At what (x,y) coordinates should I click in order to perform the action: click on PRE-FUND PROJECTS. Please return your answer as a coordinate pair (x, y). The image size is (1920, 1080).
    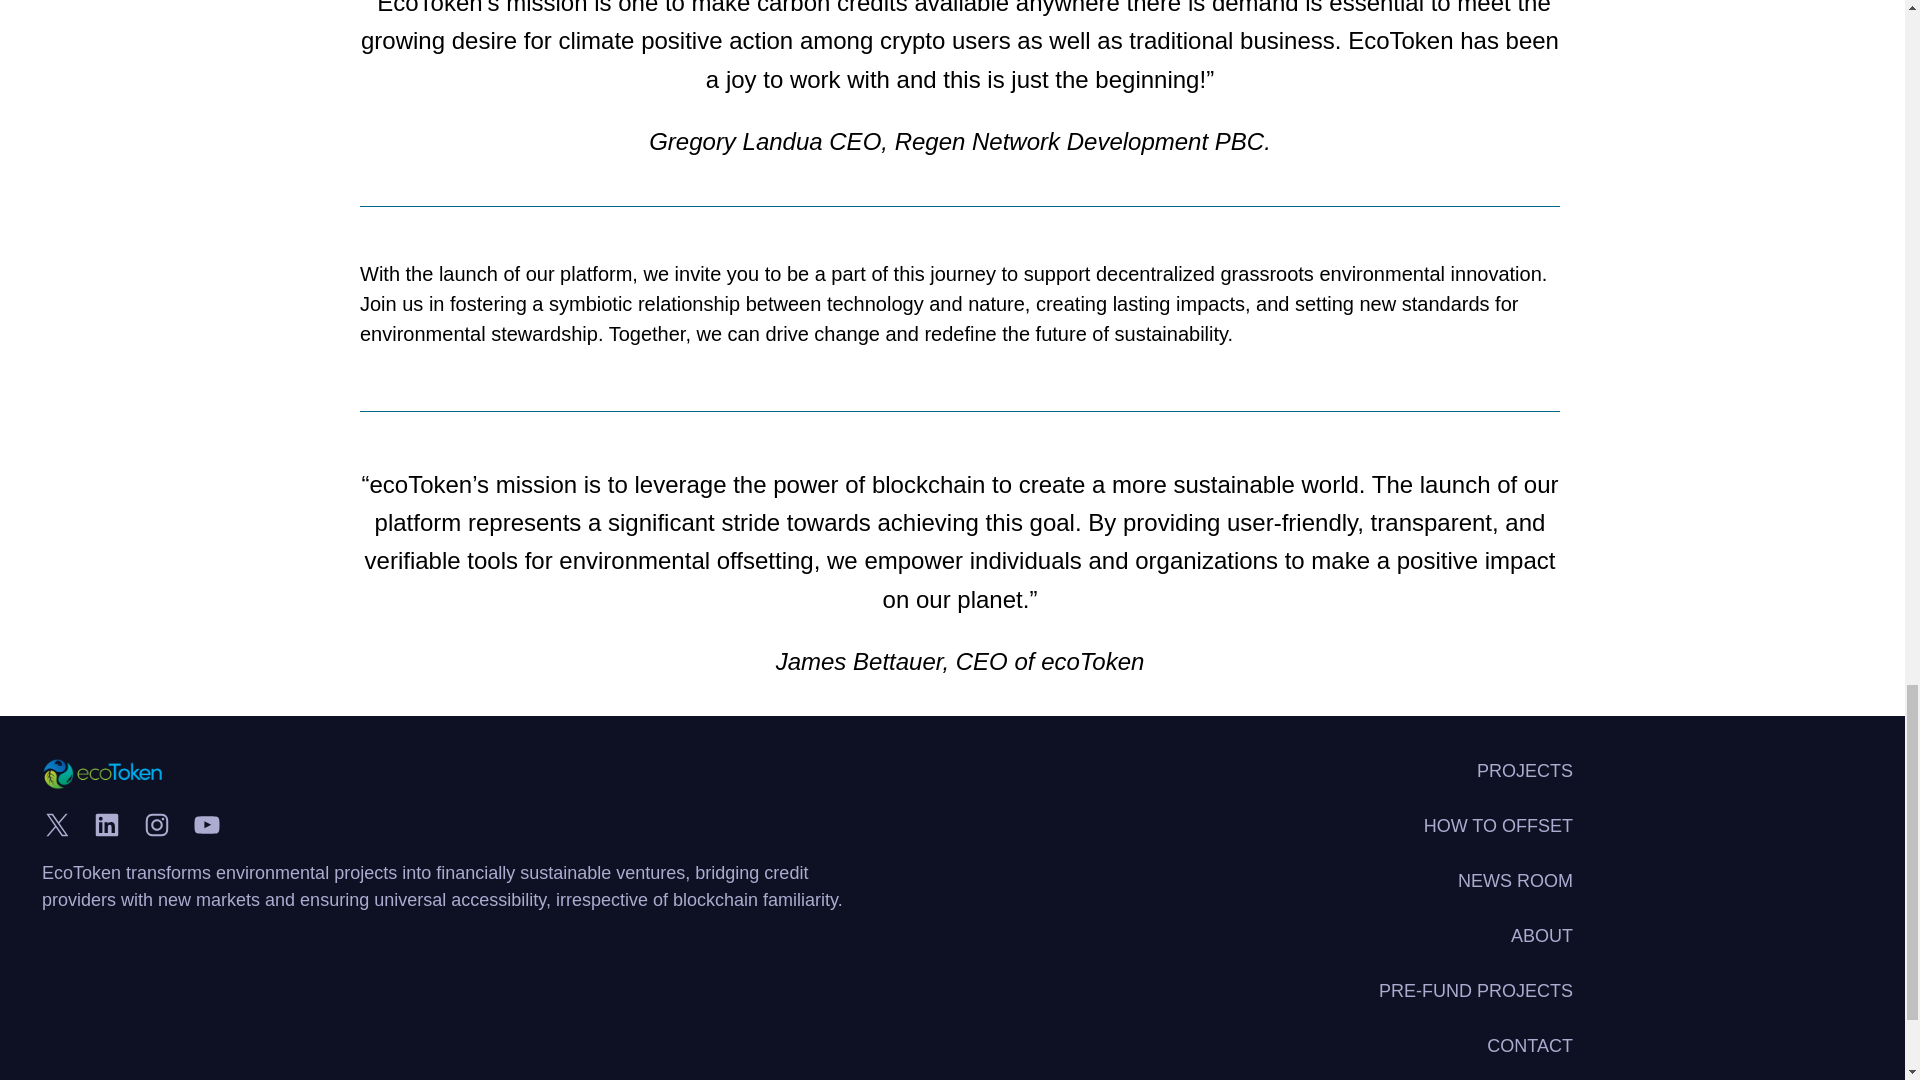
    Looking at the image, I should click on (1475, 992).